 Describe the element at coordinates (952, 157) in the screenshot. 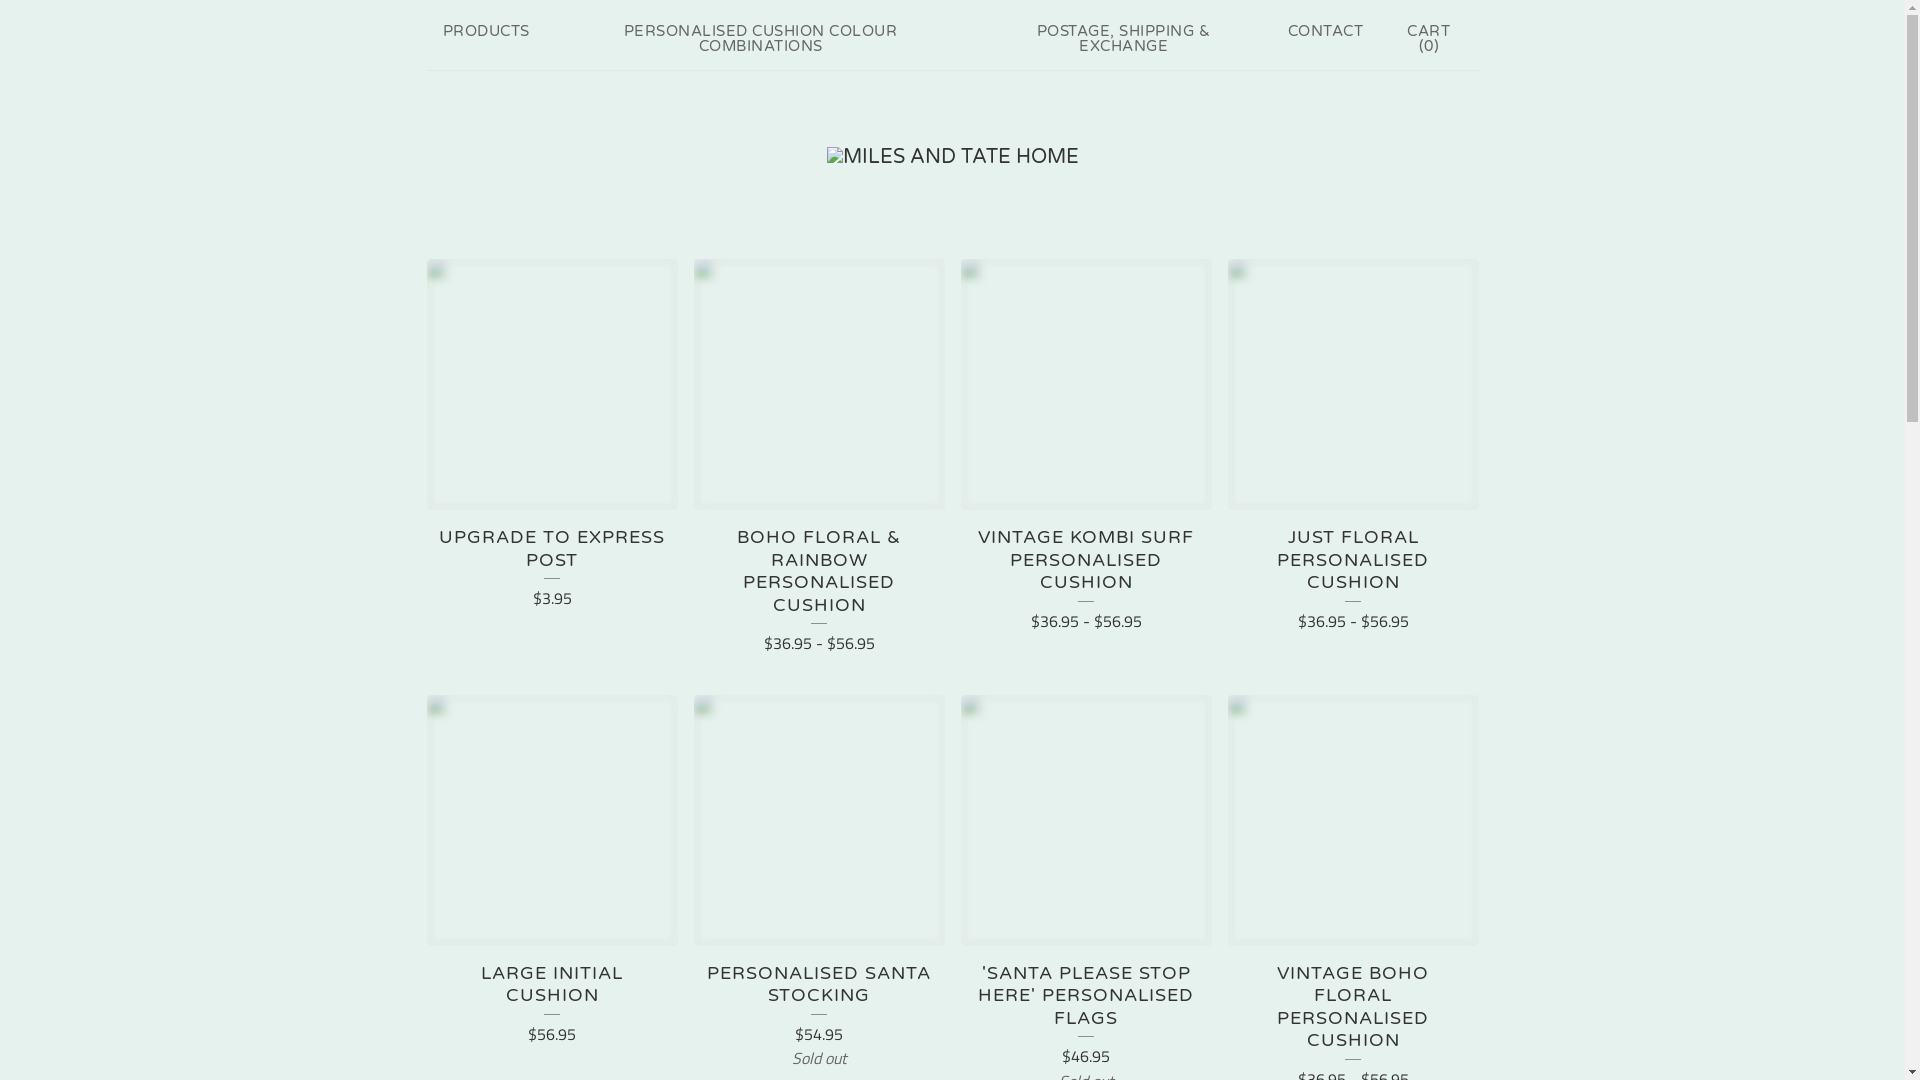

I see `Home` at that location.